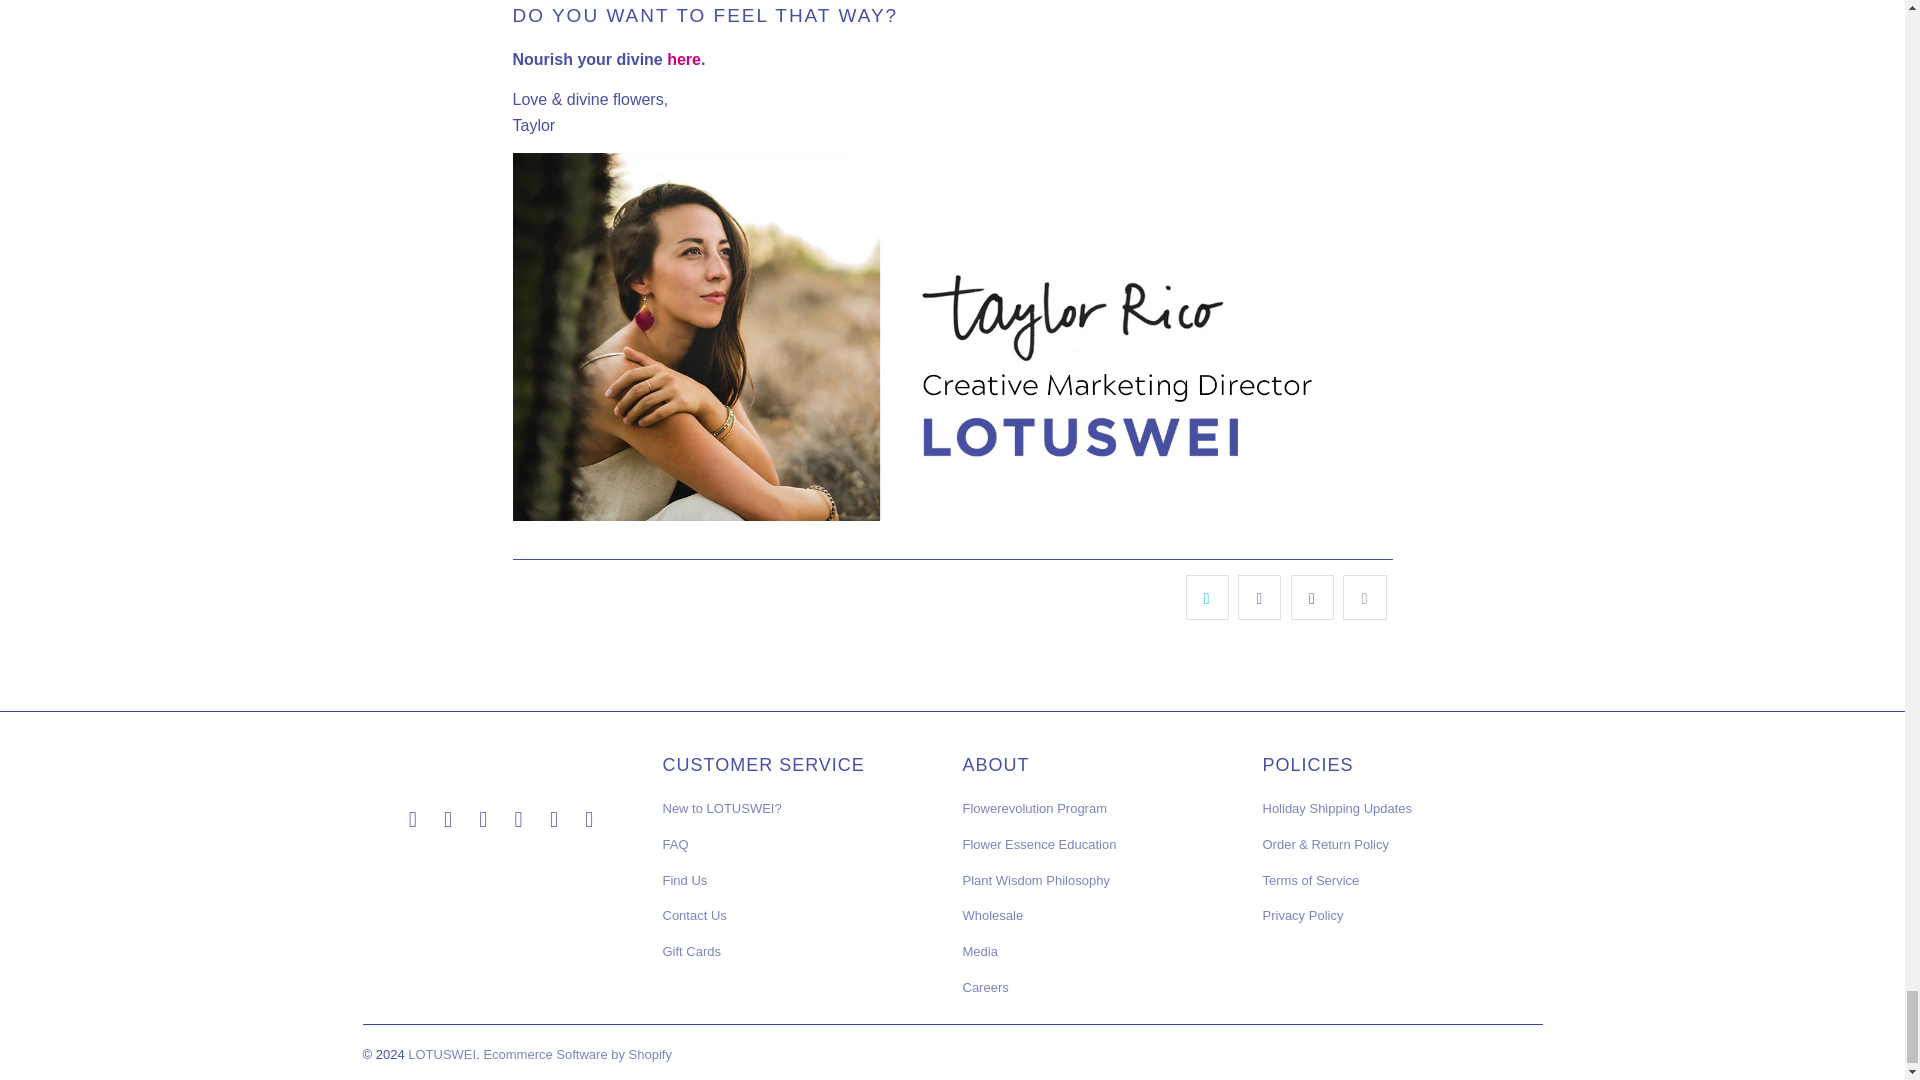 Image resolution: width=1920 pixels, height=1080 pixels. I want to click on LOTUSWEI on Twitter, so click(412, 819).